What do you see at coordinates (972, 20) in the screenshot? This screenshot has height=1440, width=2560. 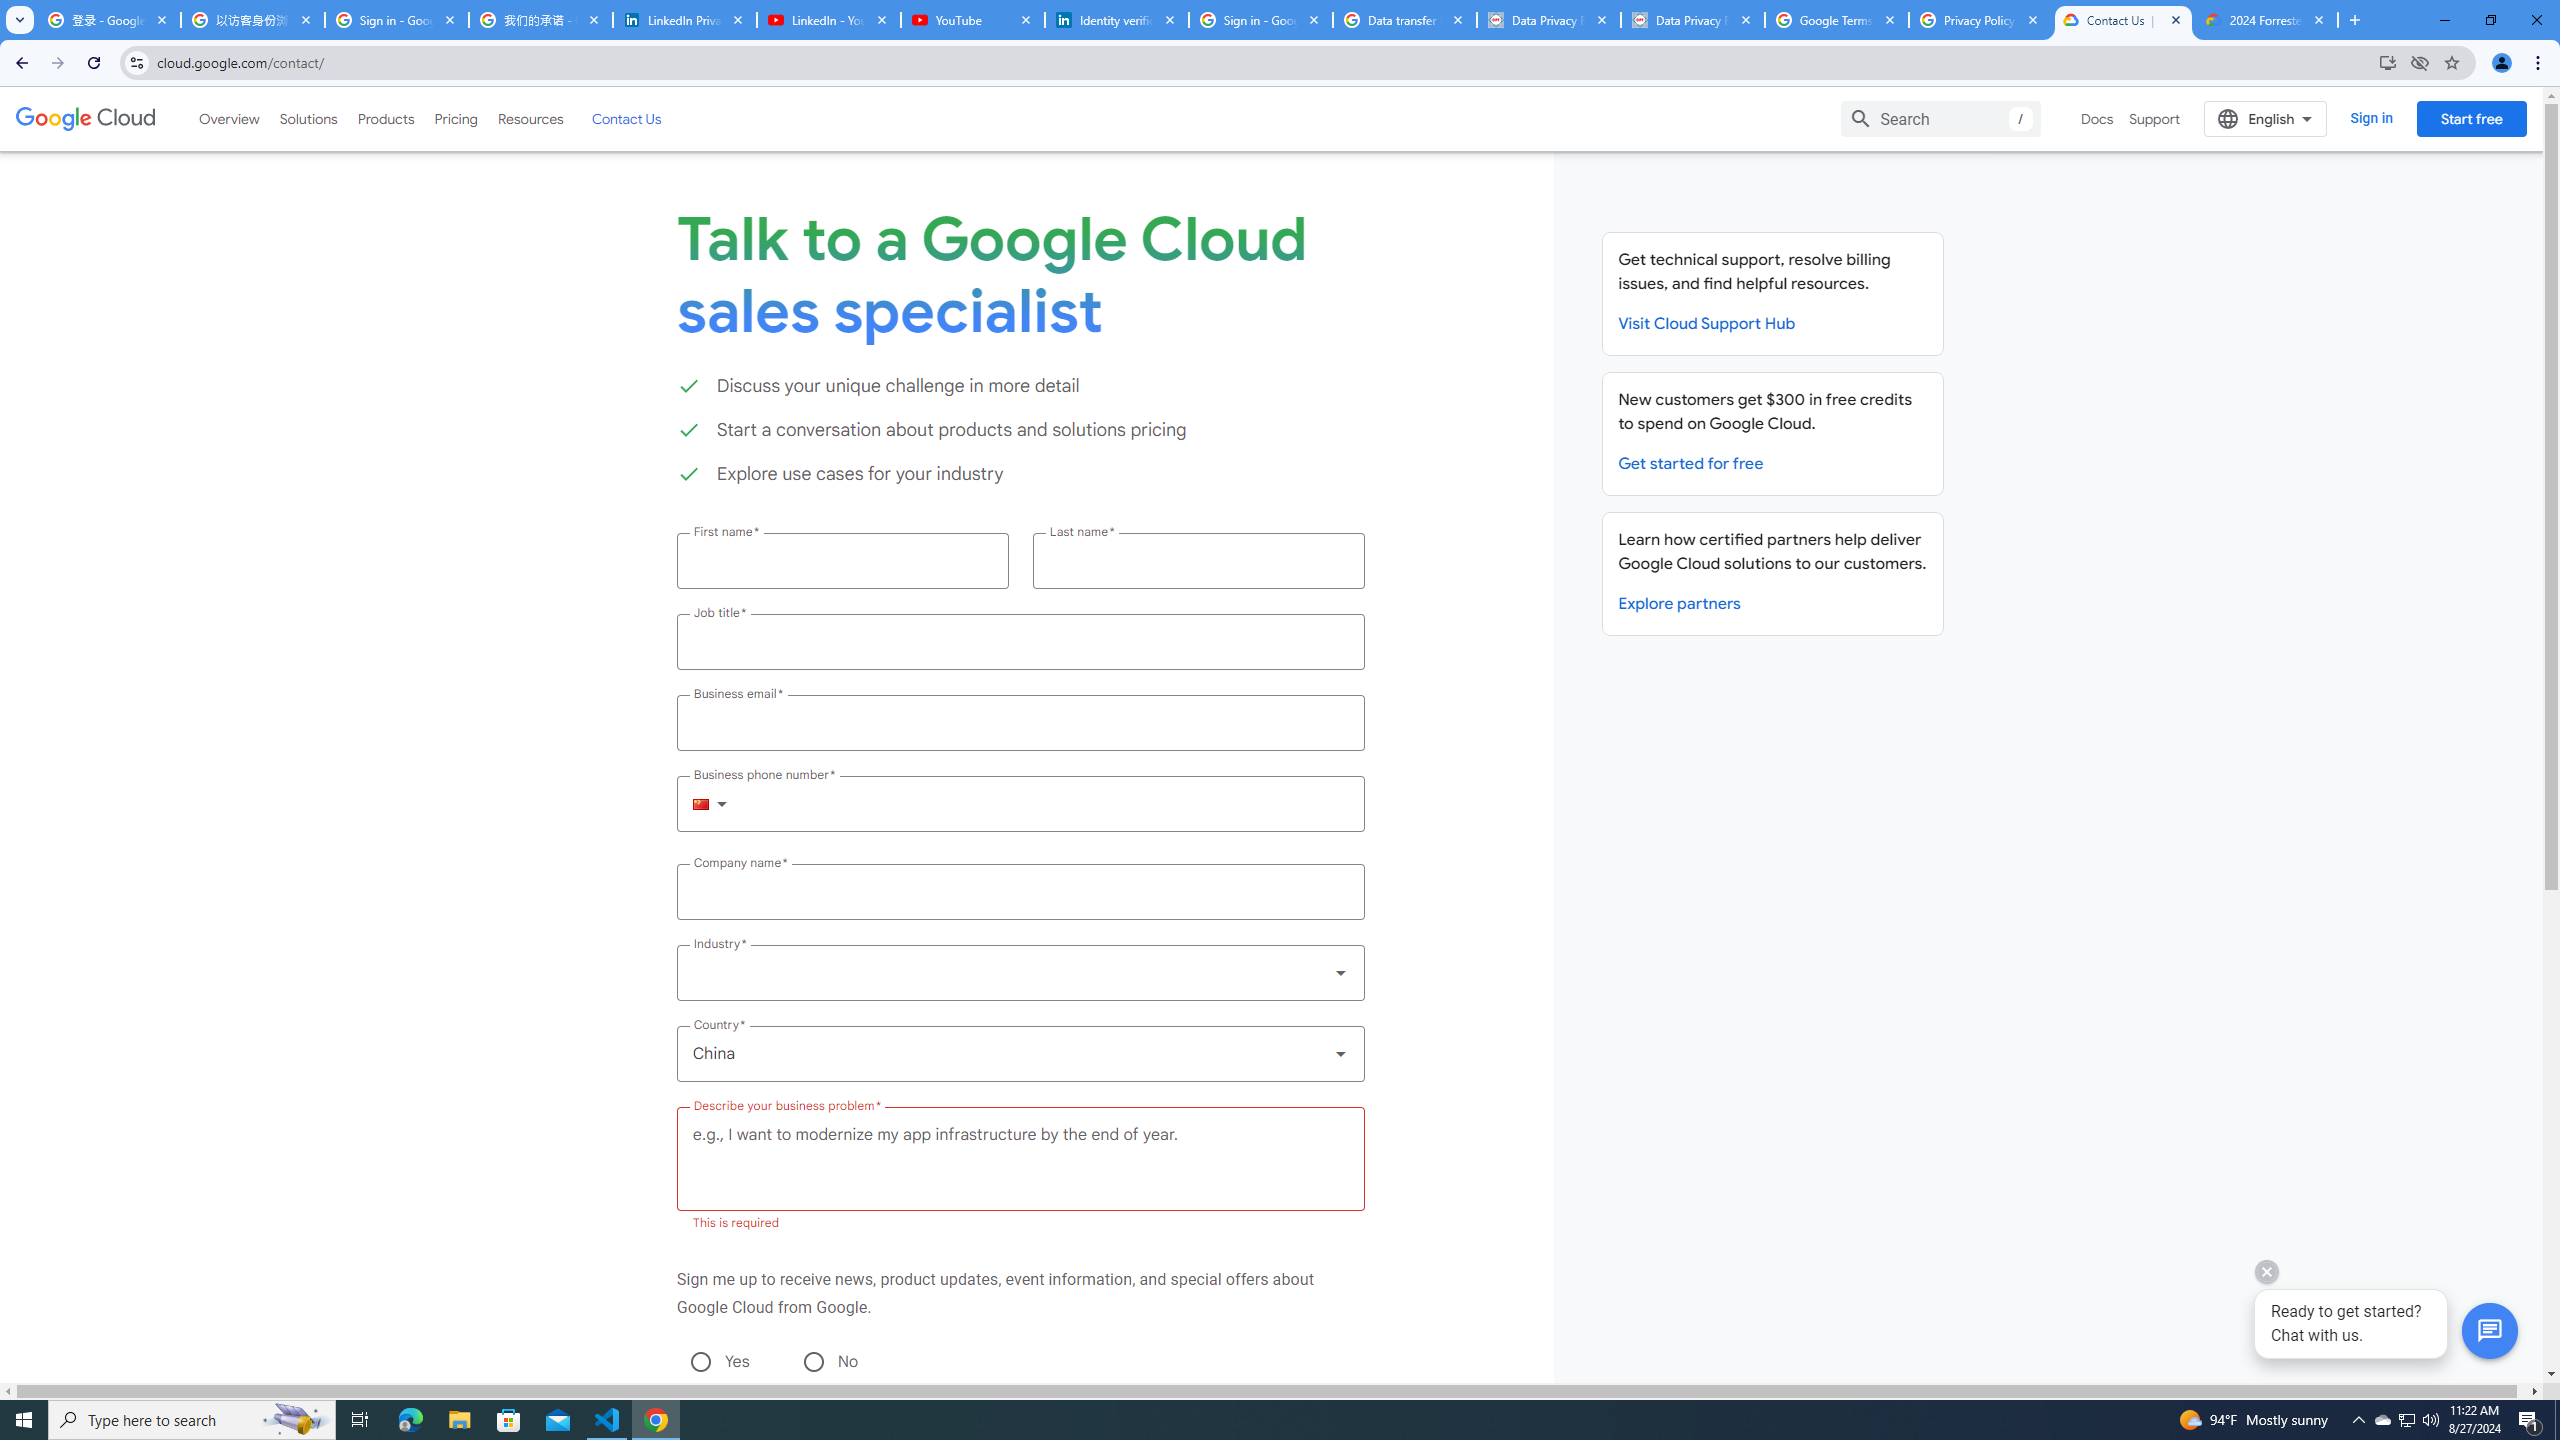 I see `YouTube` at bounding box center [972, 20].